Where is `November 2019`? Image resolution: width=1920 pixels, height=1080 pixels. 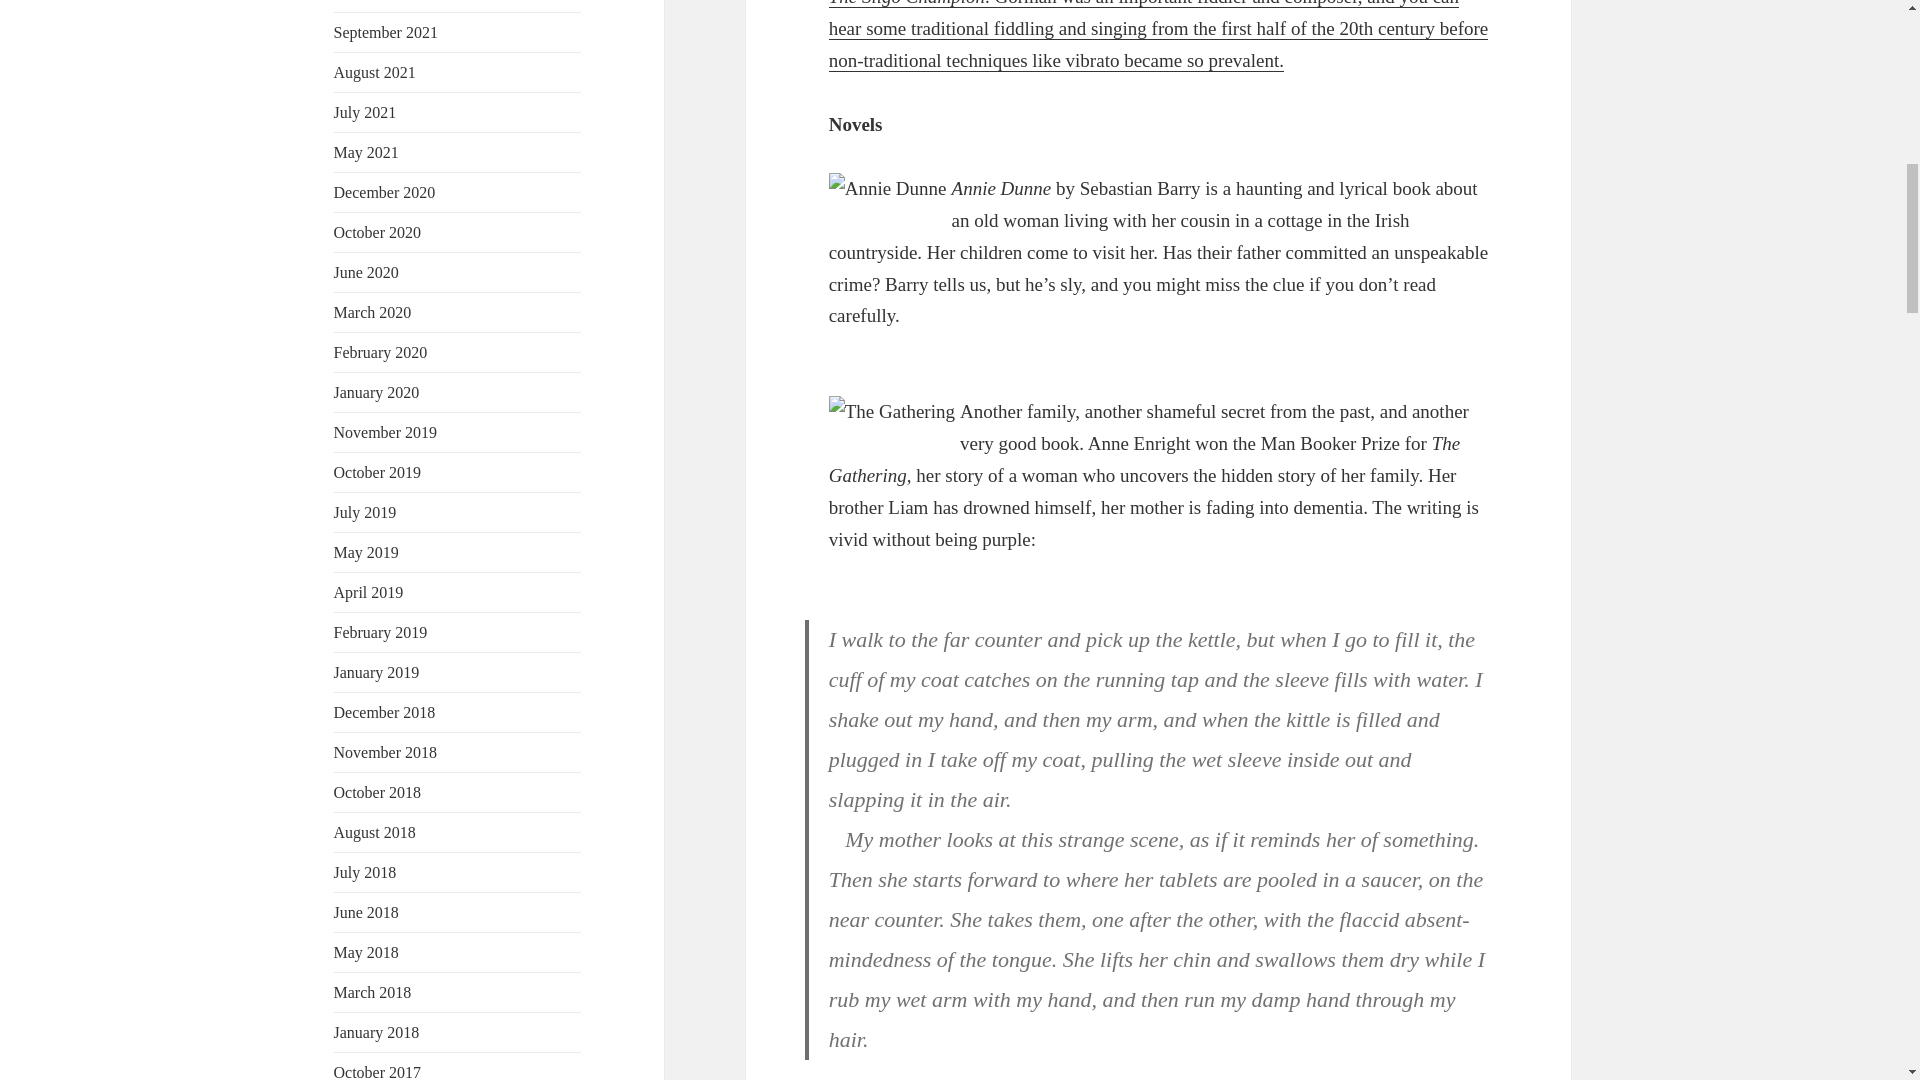
November 2019 is located at coordinates (386, 432).